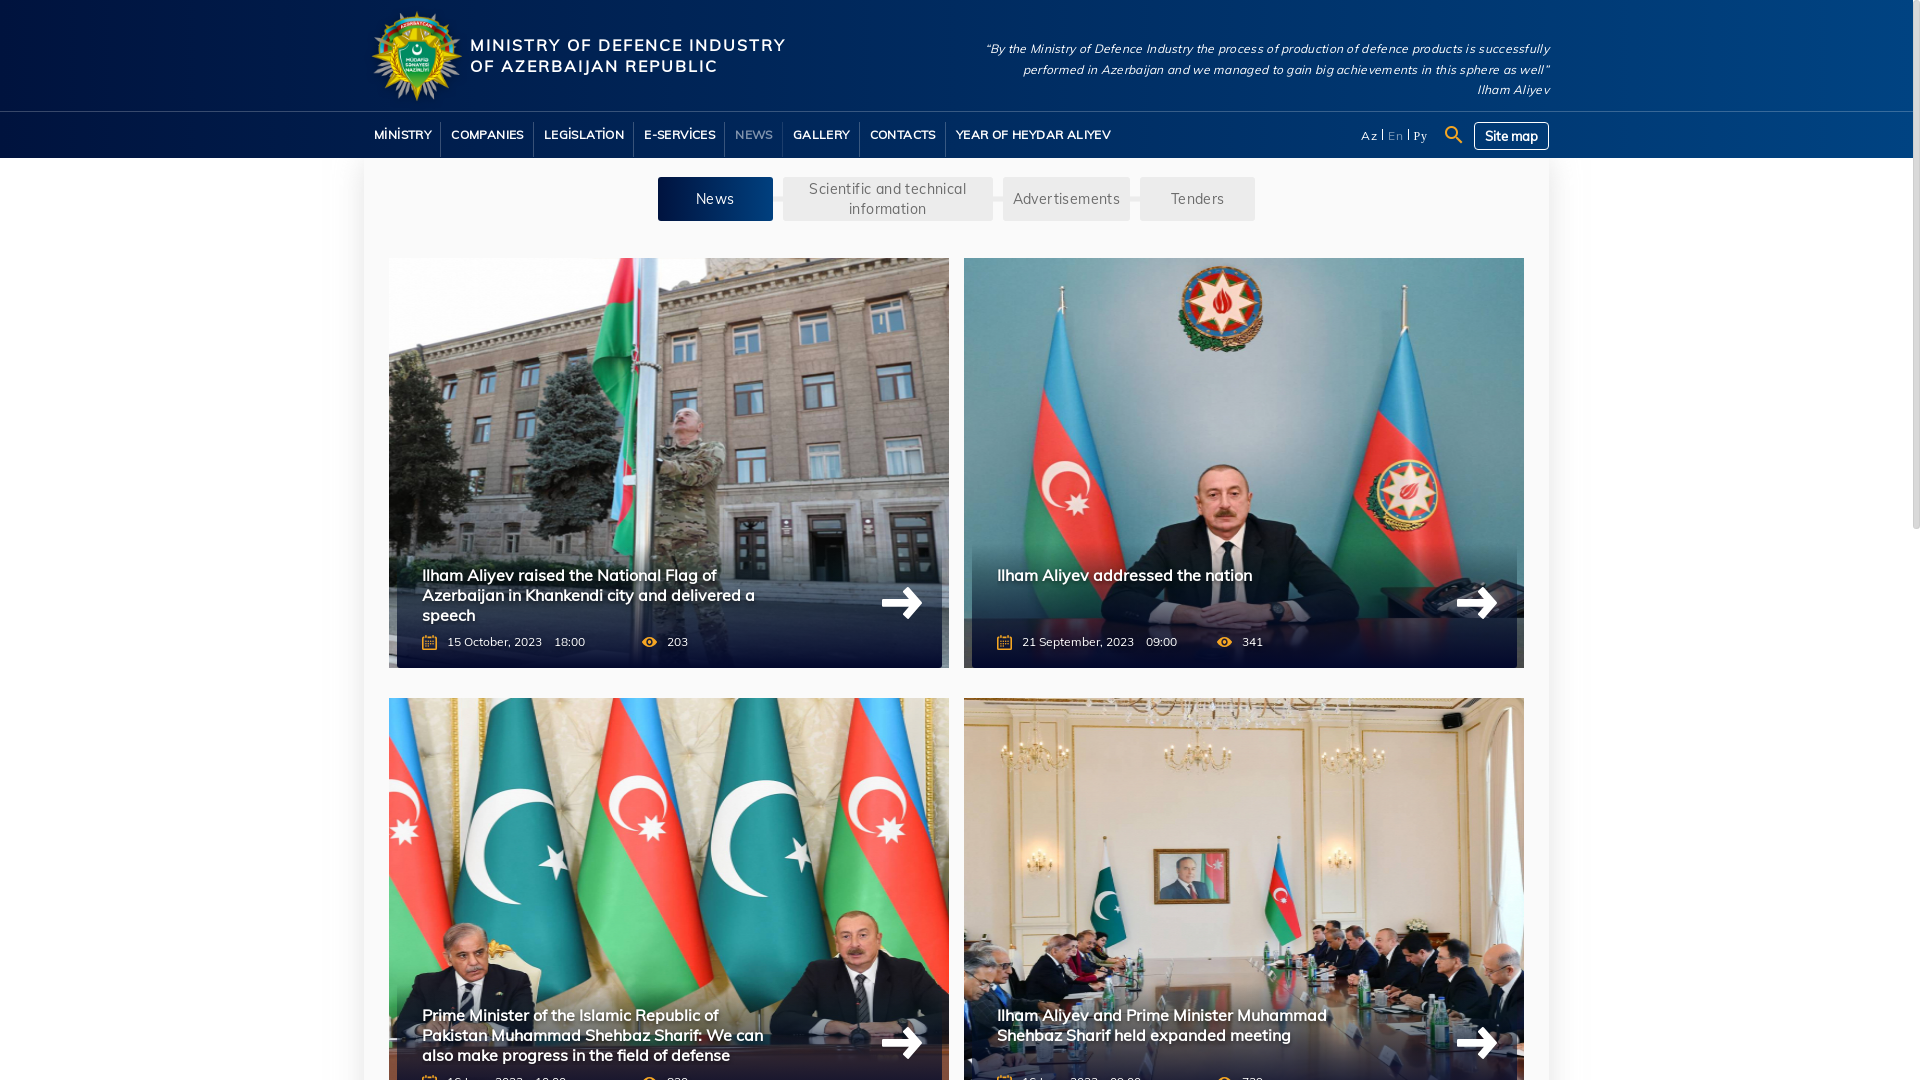 The image size is (1920, 1080). I want to click on YEAR OF HEYDAR ALIYEV, so click(1033, 134).